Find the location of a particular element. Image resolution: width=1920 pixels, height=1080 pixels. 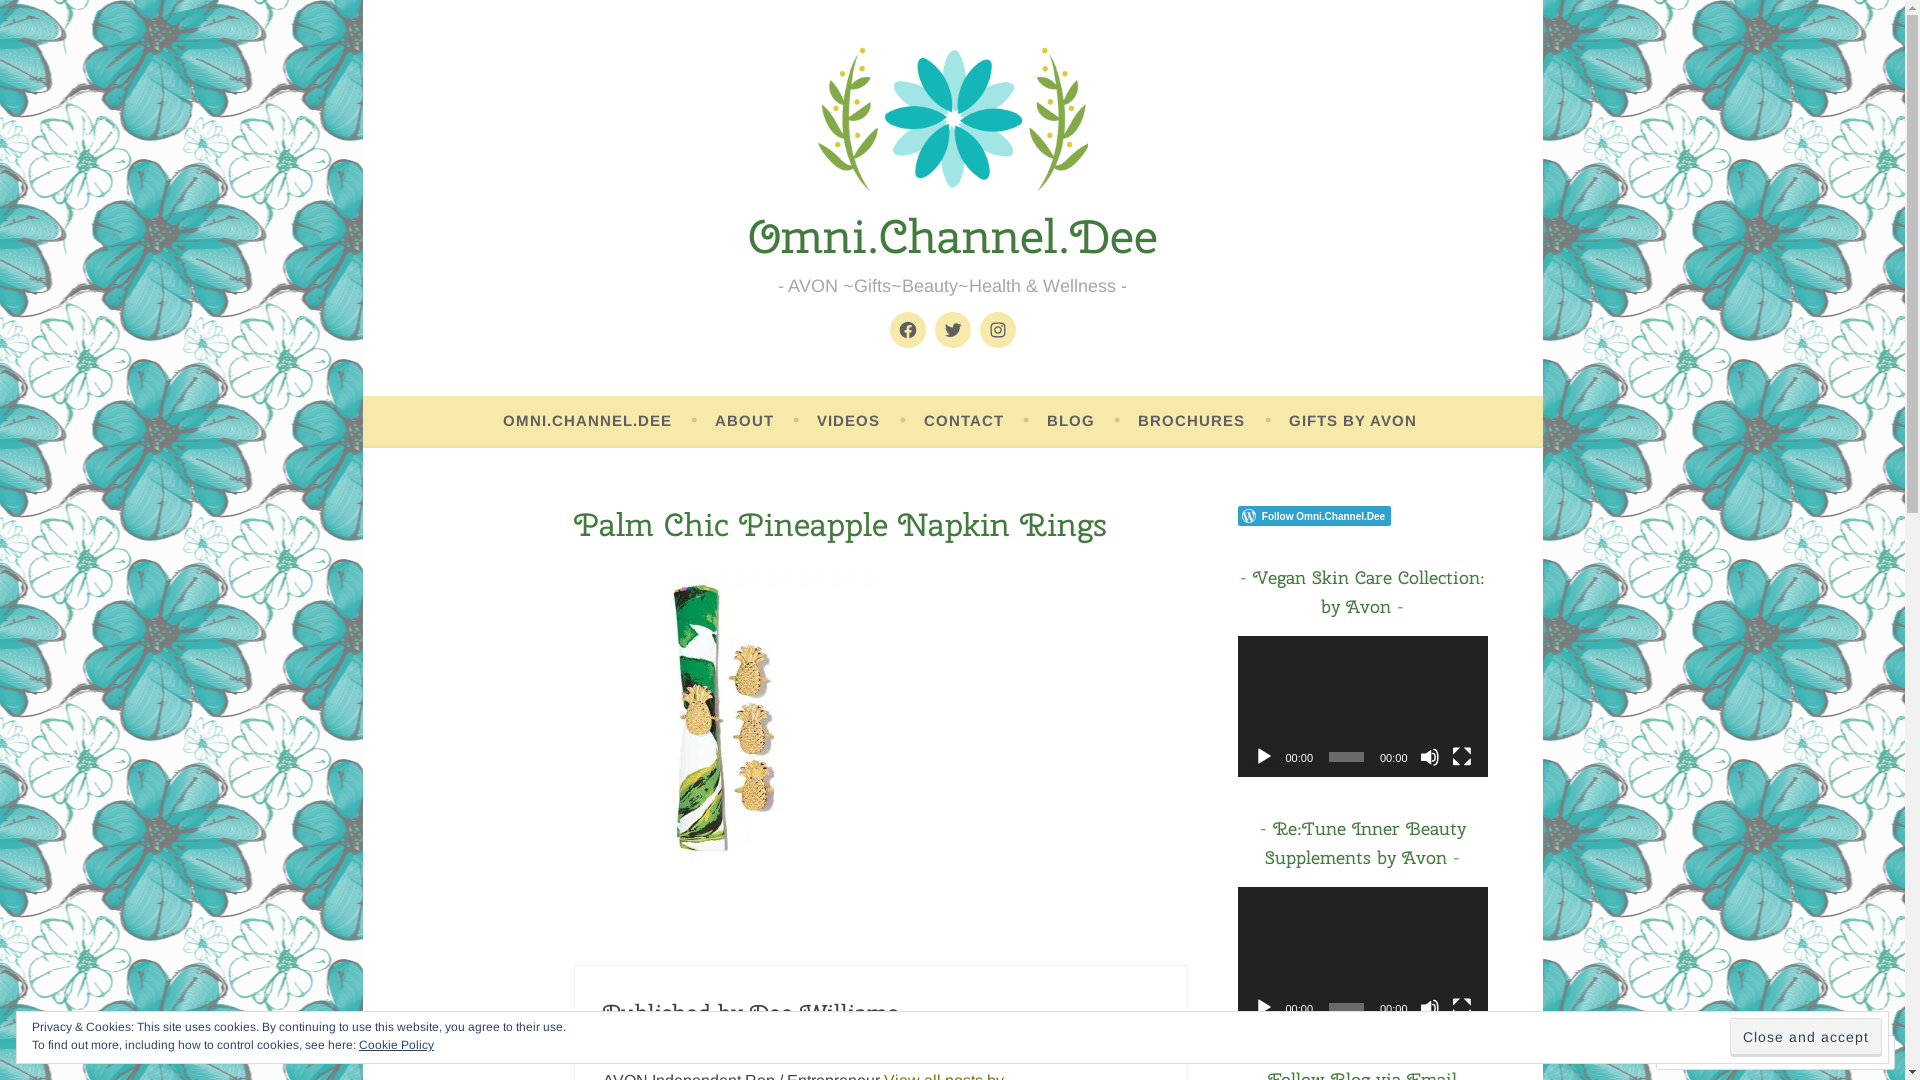

Follow is located at coordinates (1811, 1052).